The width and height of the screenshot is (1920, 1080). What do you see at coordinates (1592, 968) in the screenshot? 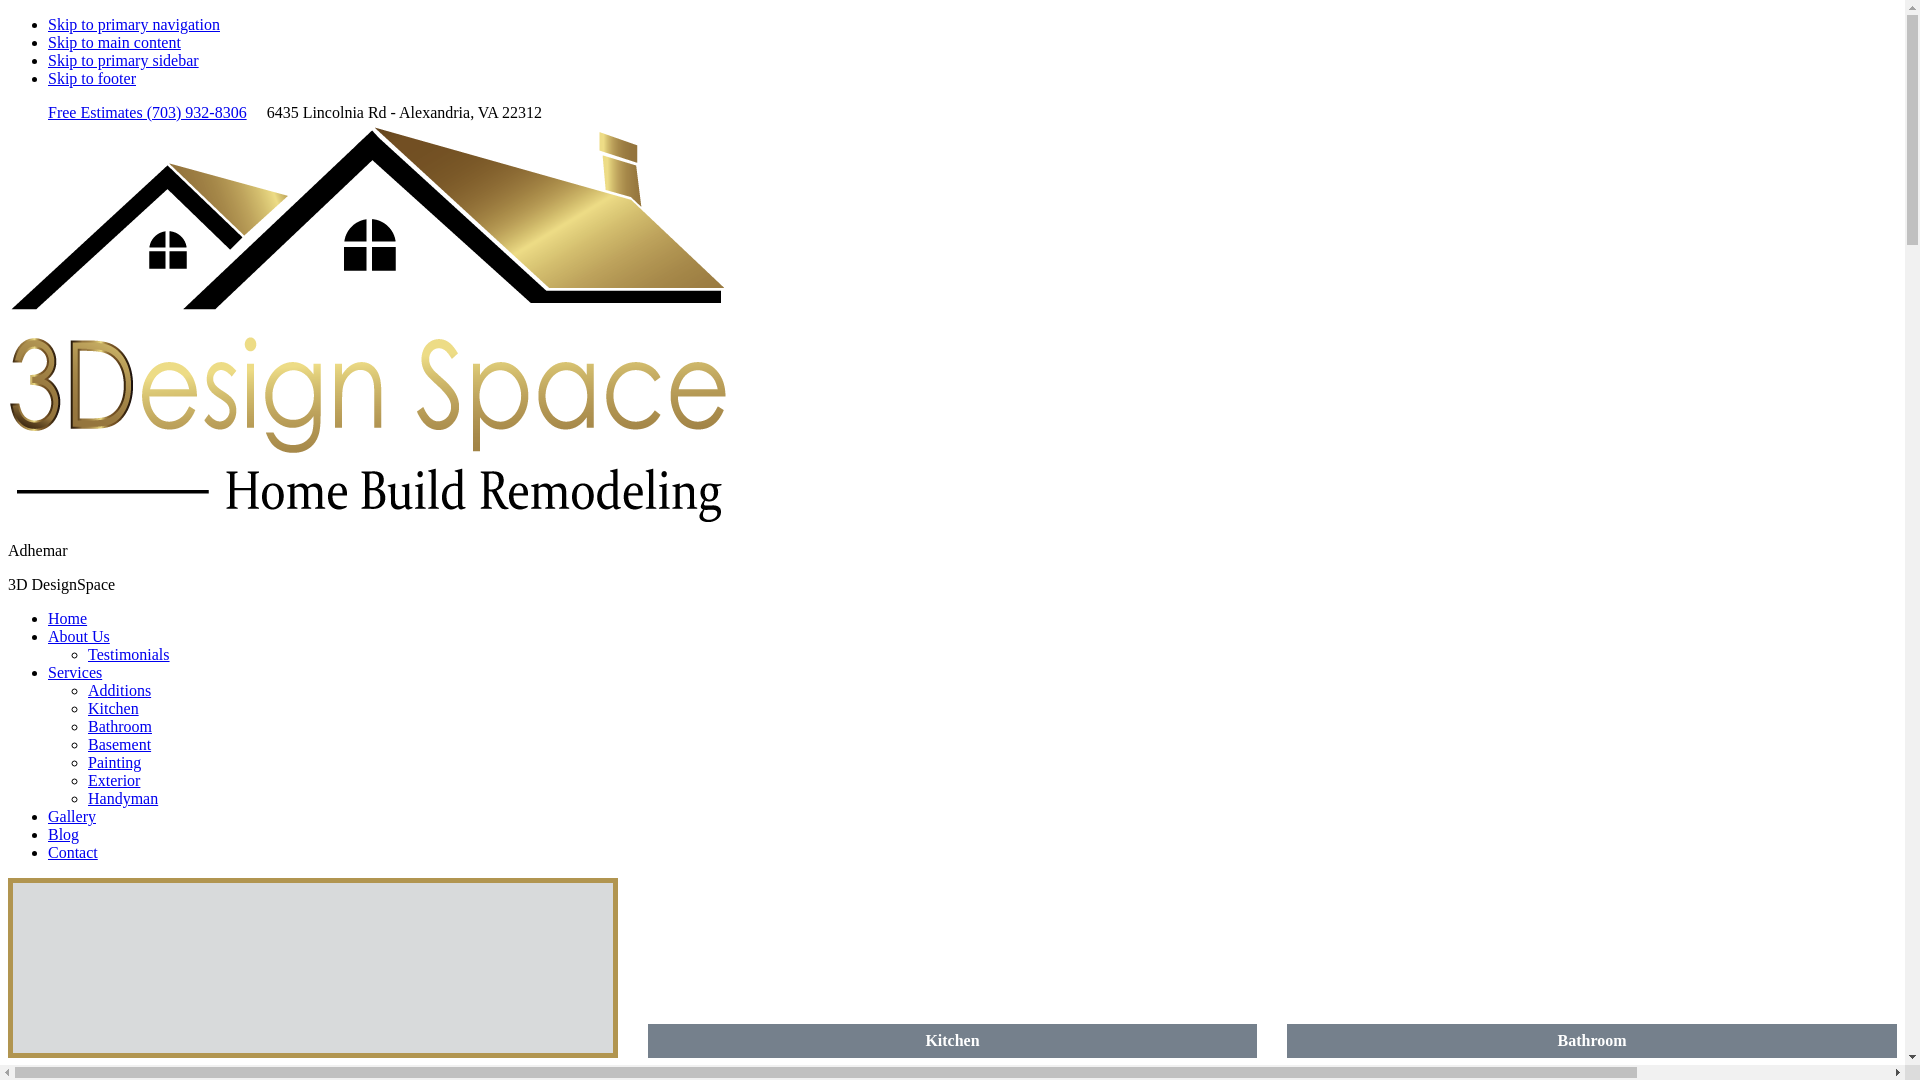
I see `Bathroom` at bounding box center [1592, 968].